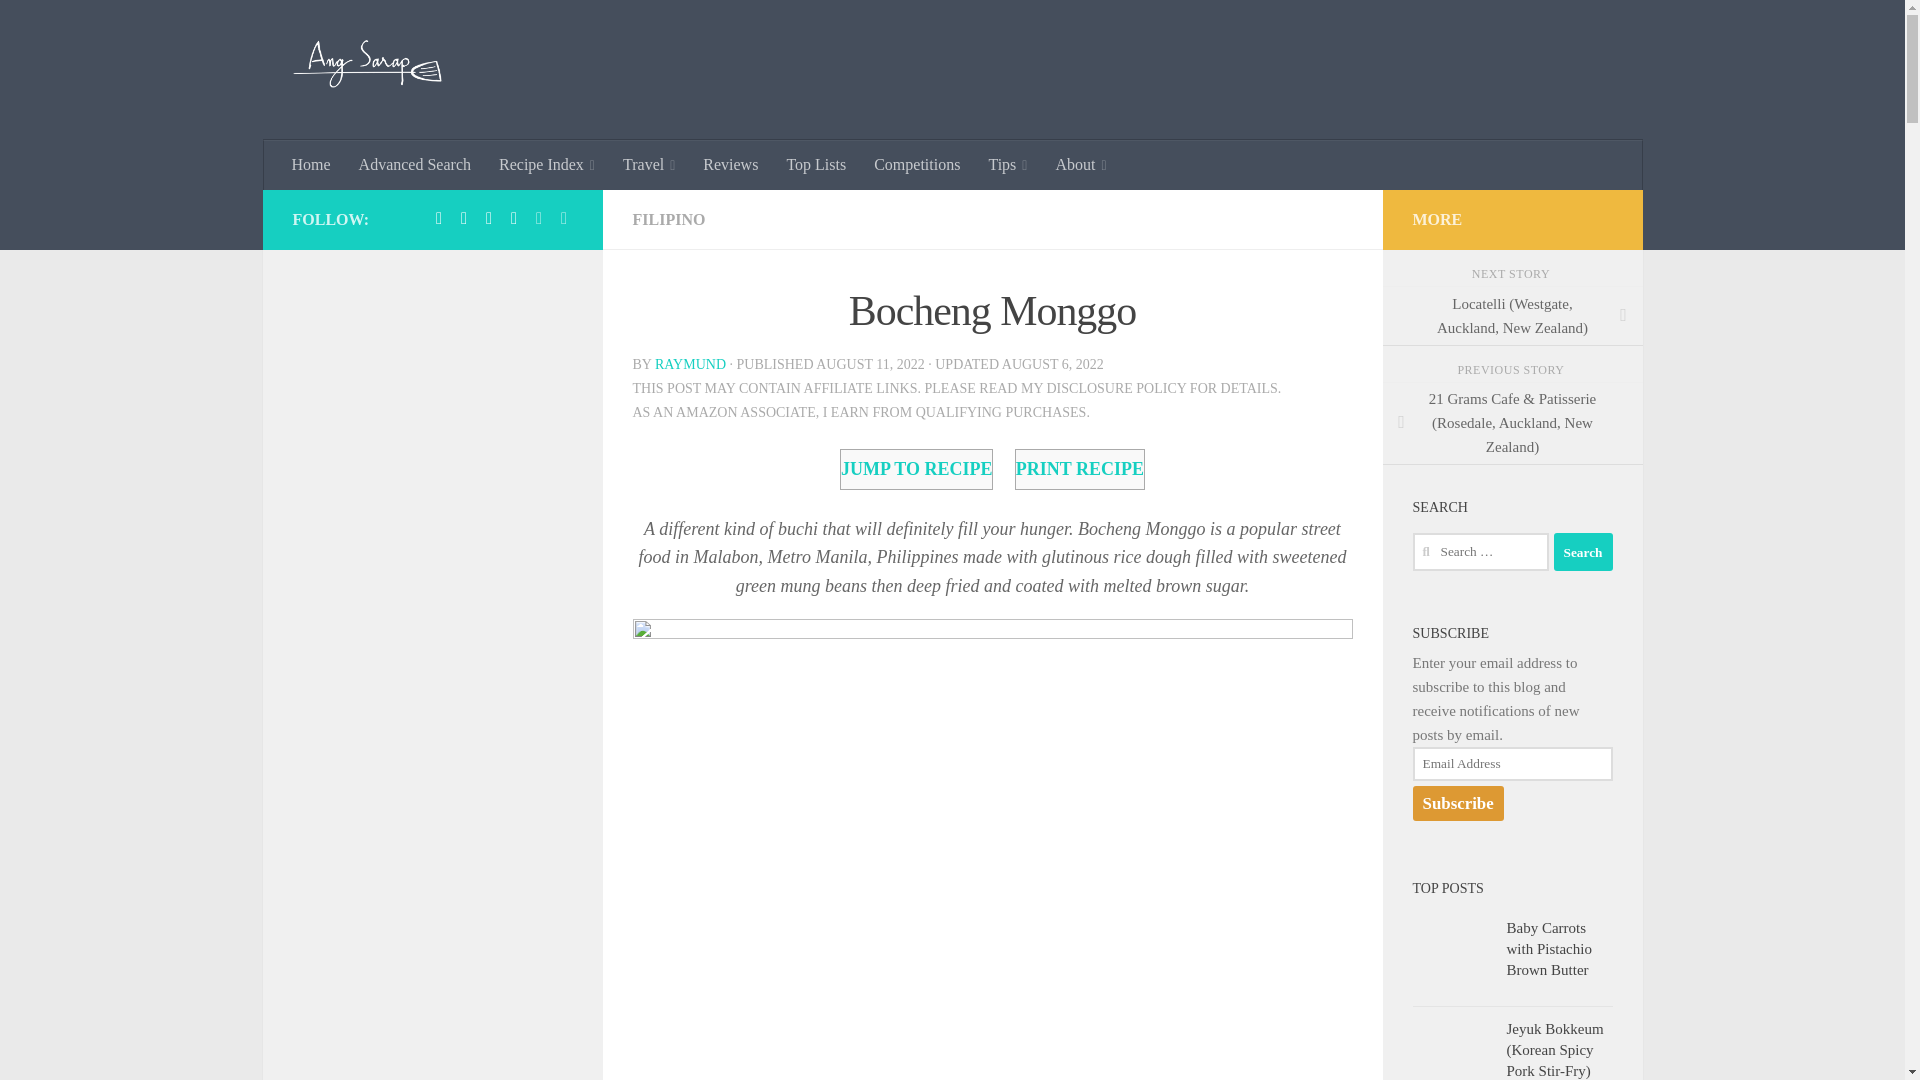  What do you see at coordinates (1582, 552) in the screenshot?
I see `Search` at bounding box center [1582, 552].